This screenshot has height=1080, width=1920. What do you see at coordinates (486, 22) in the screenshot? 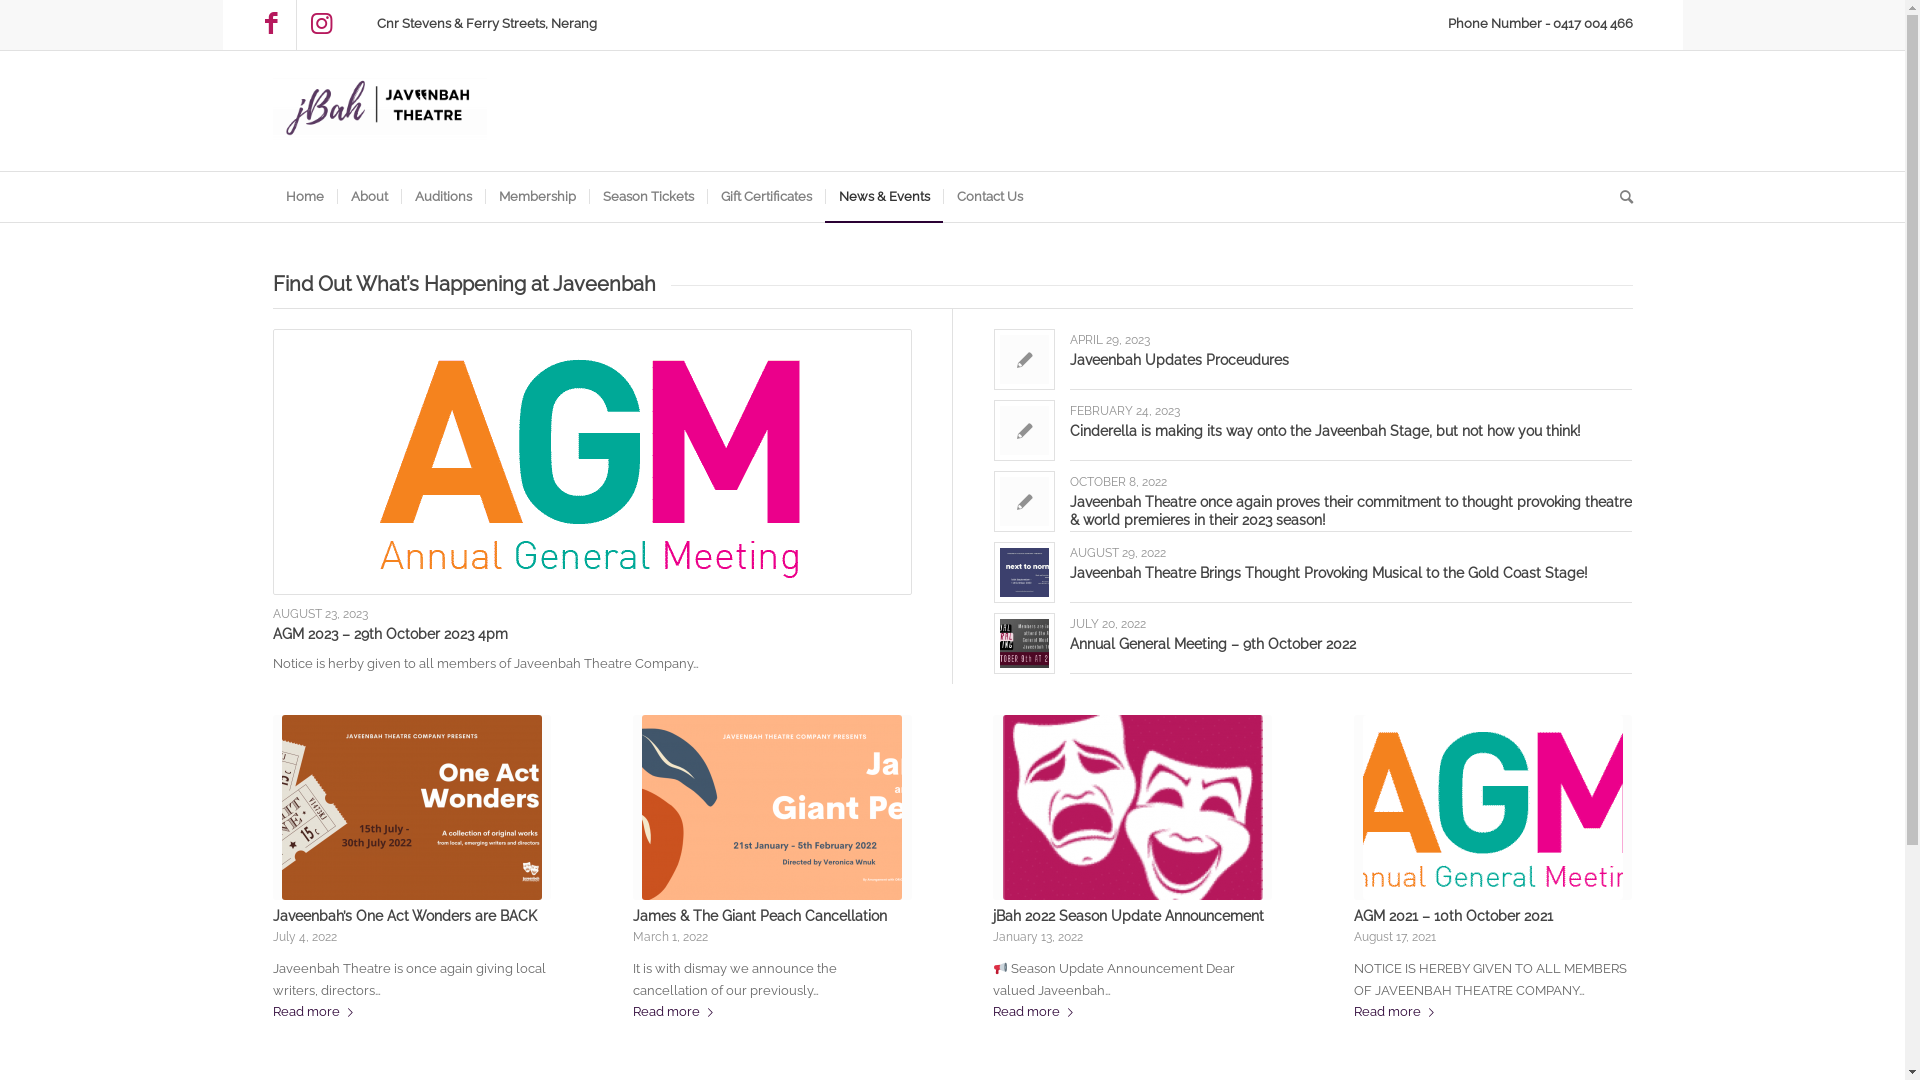
I see `Cnr Stevens & Ferry Streets, Nerang` at bounding box center [486, 22].